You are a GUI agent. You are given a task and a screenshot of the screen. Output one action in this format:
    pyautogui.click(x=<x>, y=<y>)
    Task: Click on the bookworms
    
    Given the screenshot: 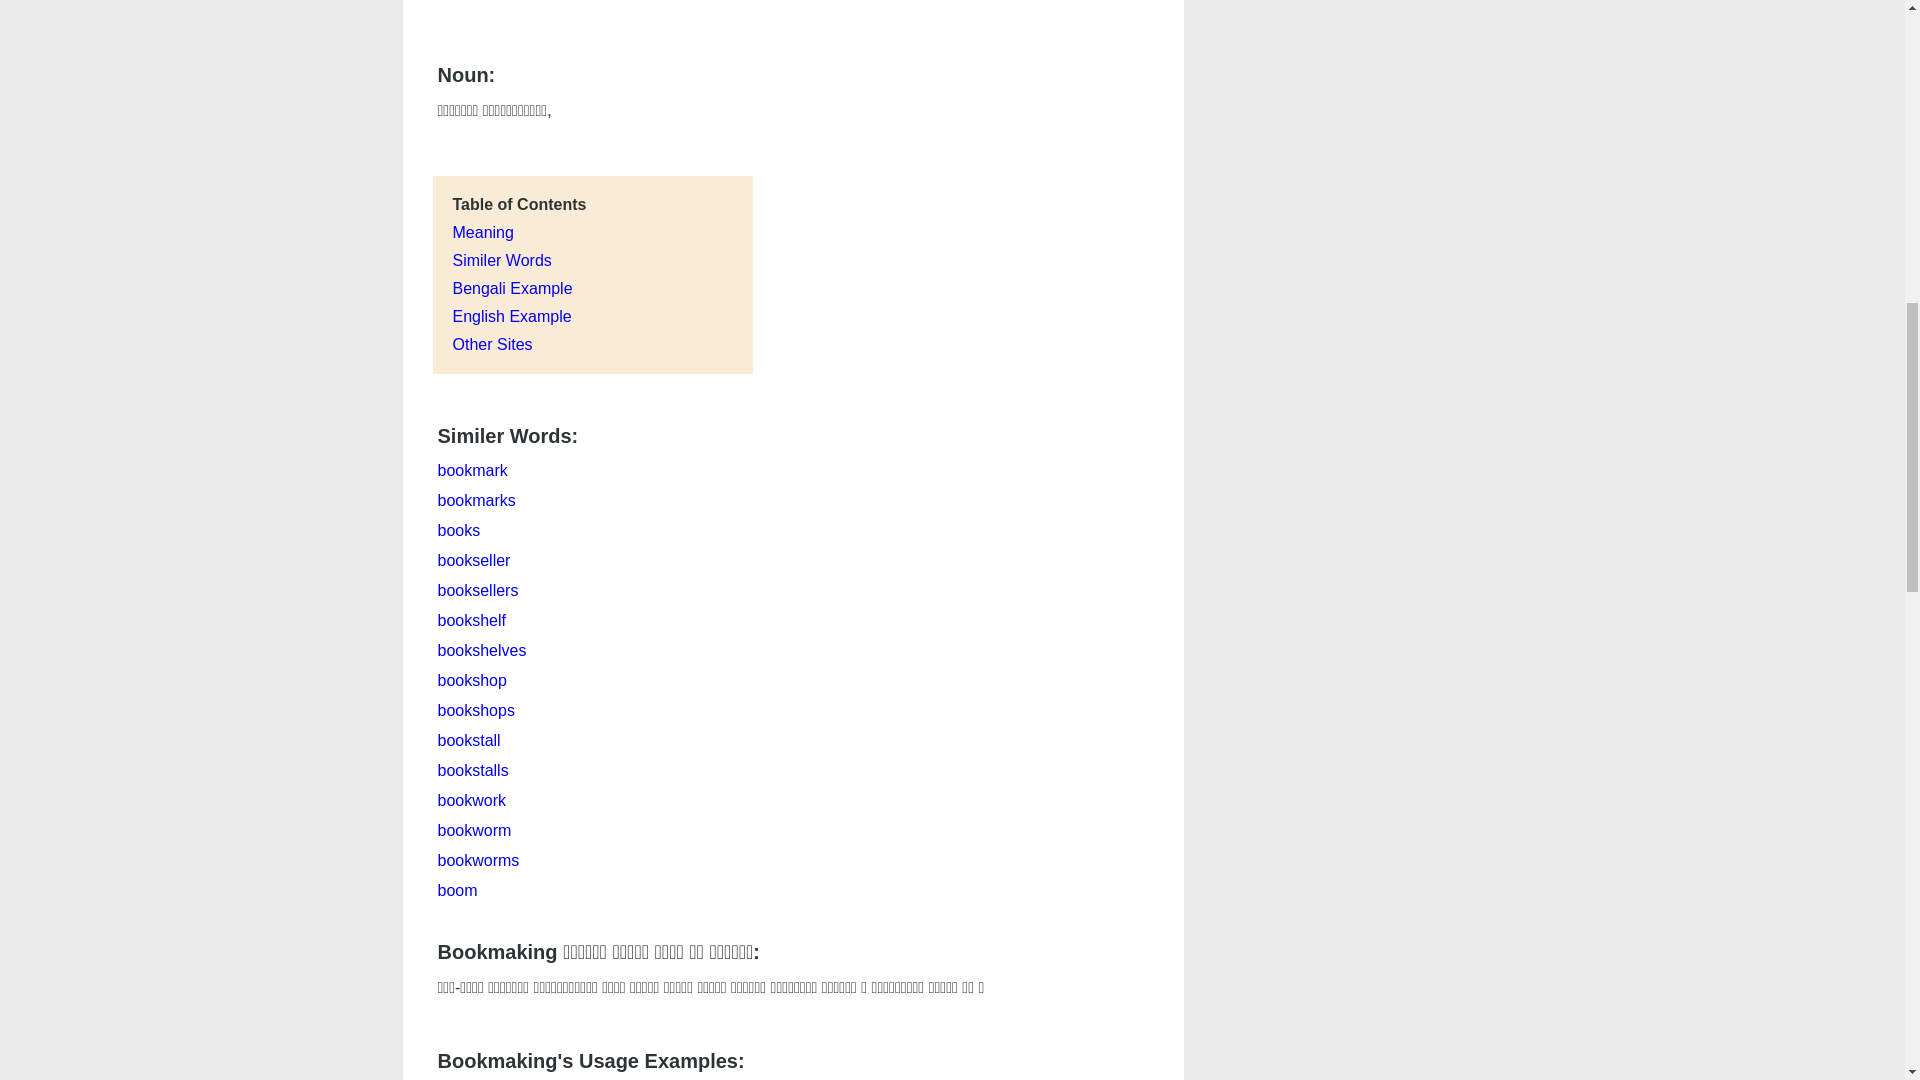 What is the action you would take?
    pyautogui.click(x=478, y=860)
    